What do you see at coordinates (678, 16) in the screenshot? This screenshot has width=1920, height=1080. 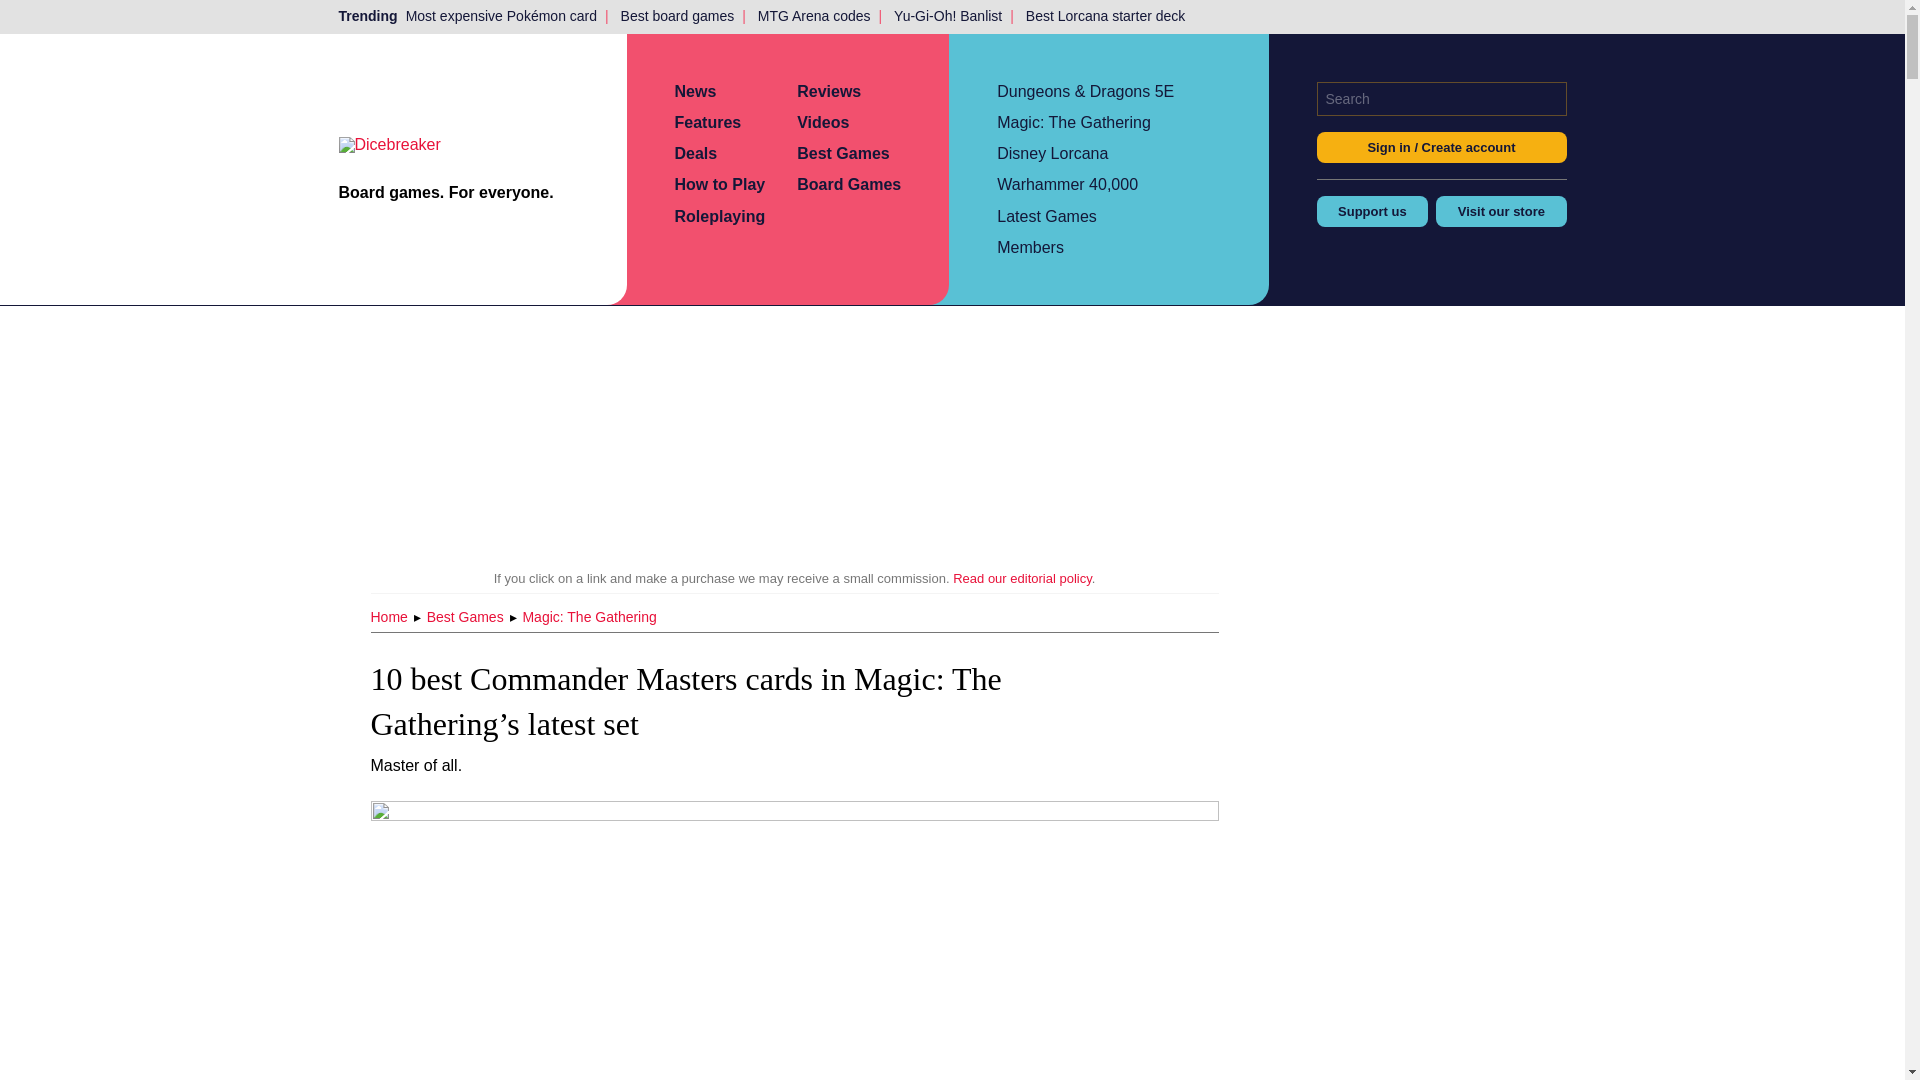 I see `Best board games` at bounding box center [678, 16].